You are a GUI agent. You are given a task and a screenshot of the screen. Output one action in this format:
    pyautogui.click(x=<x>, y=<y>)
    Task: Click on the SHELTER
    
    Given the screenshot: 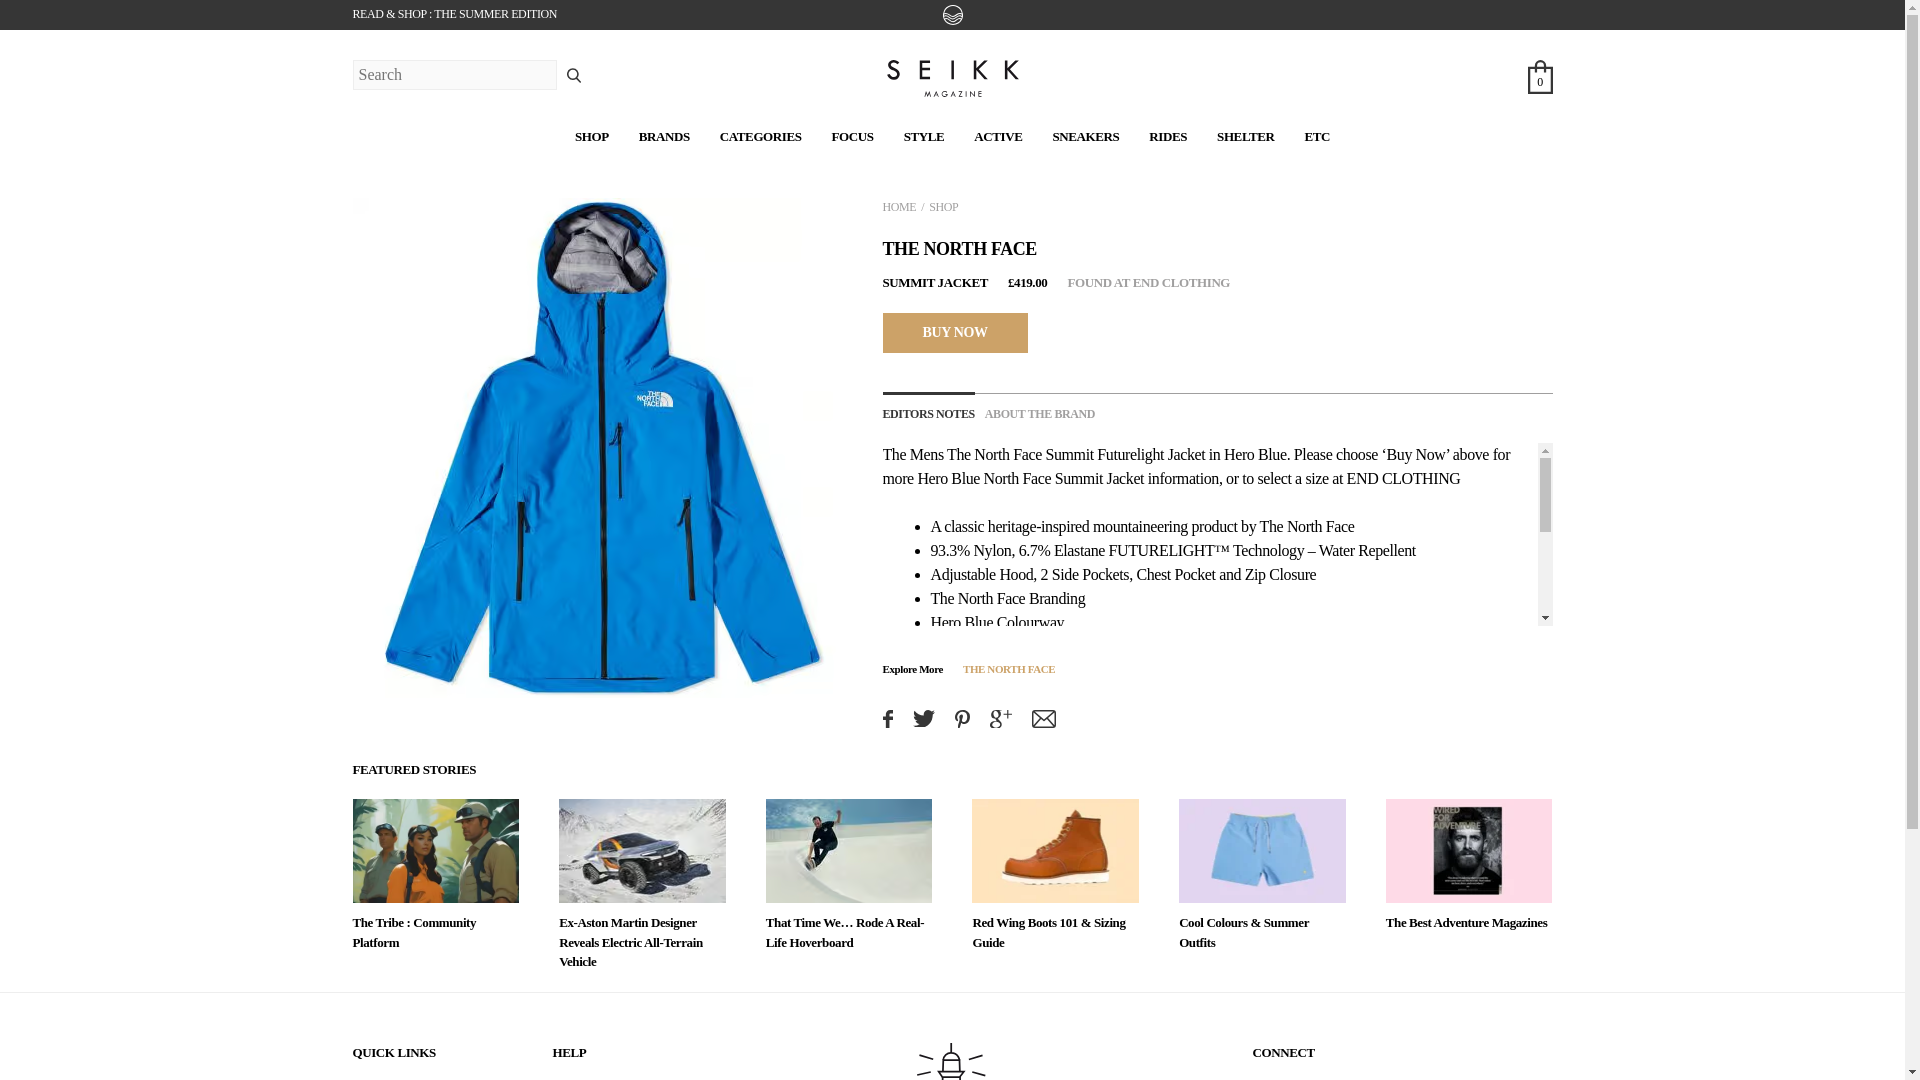 What is the action you would take?
    pyautogui.click(x=1246, y=136)
    